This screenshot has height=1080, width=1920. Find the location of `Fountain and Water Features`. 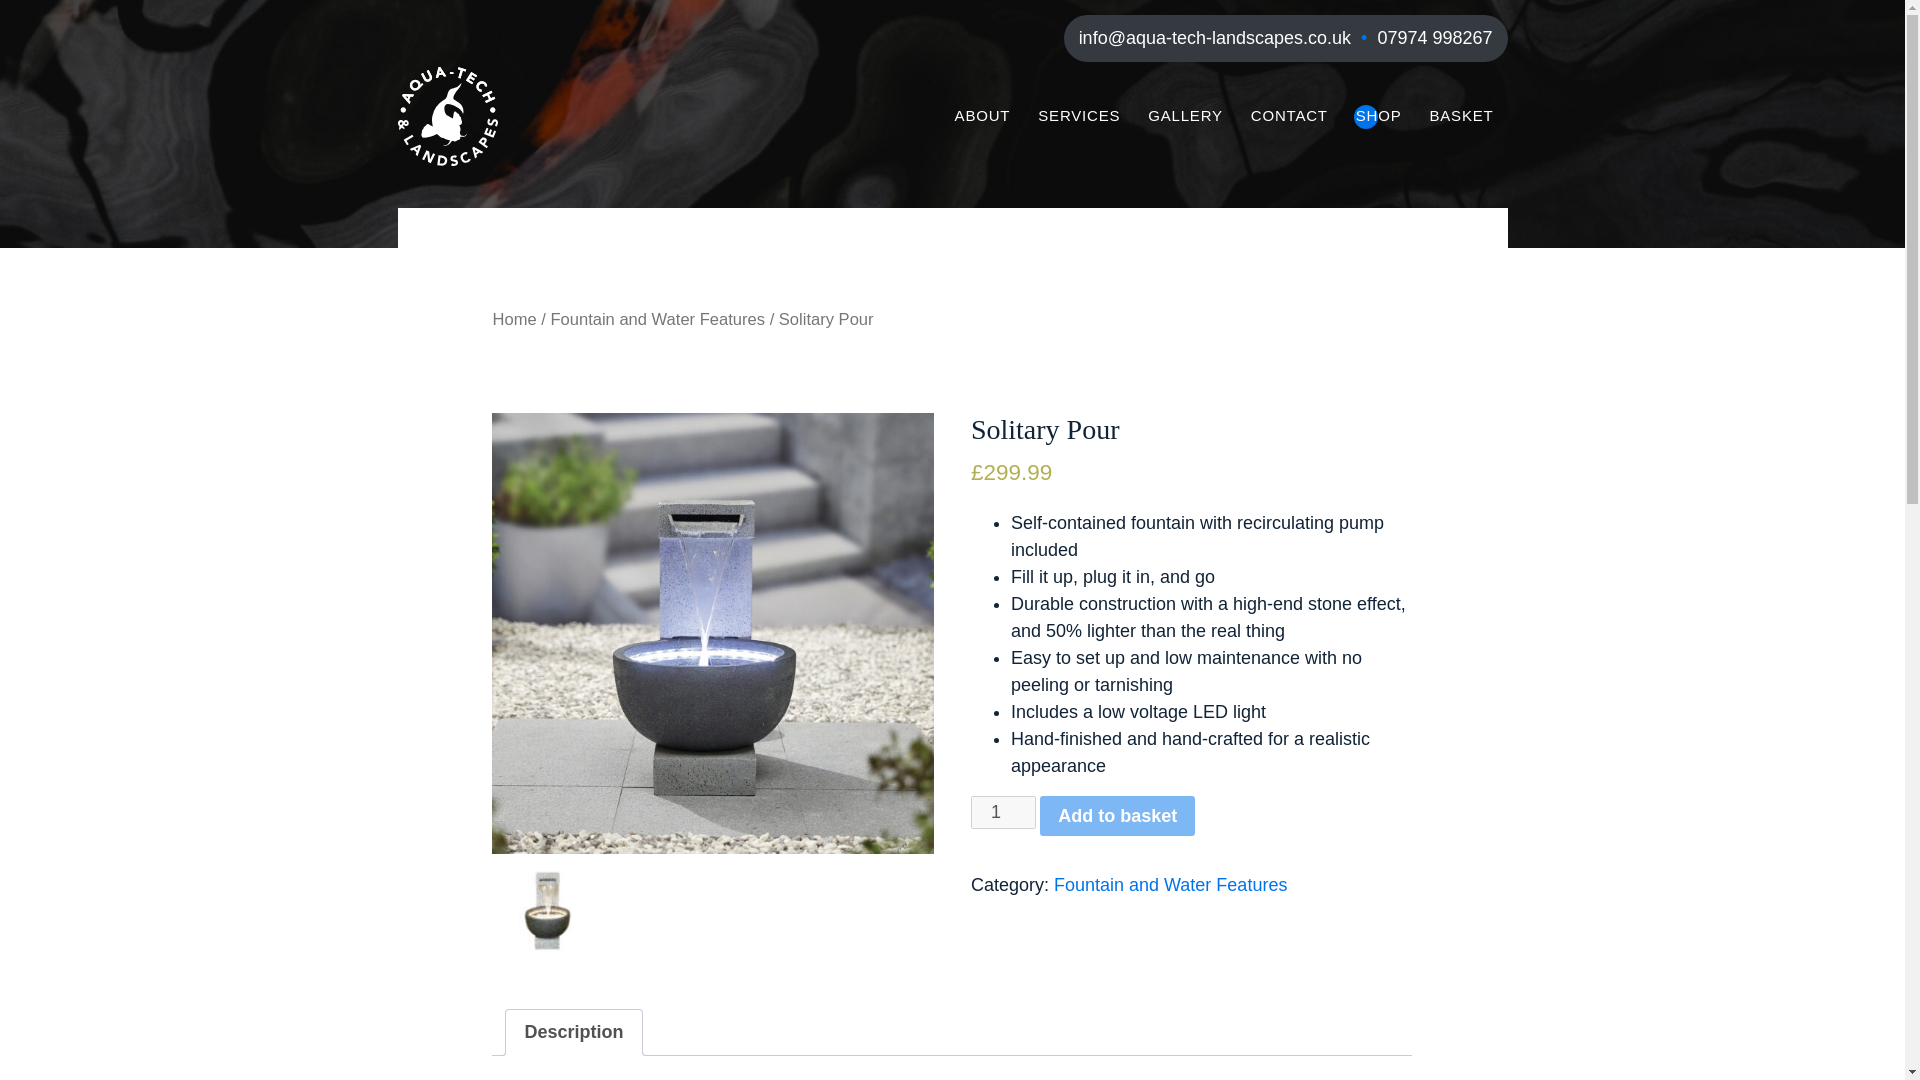

Fountain and Water Features is located at coordinates (1170, 884).